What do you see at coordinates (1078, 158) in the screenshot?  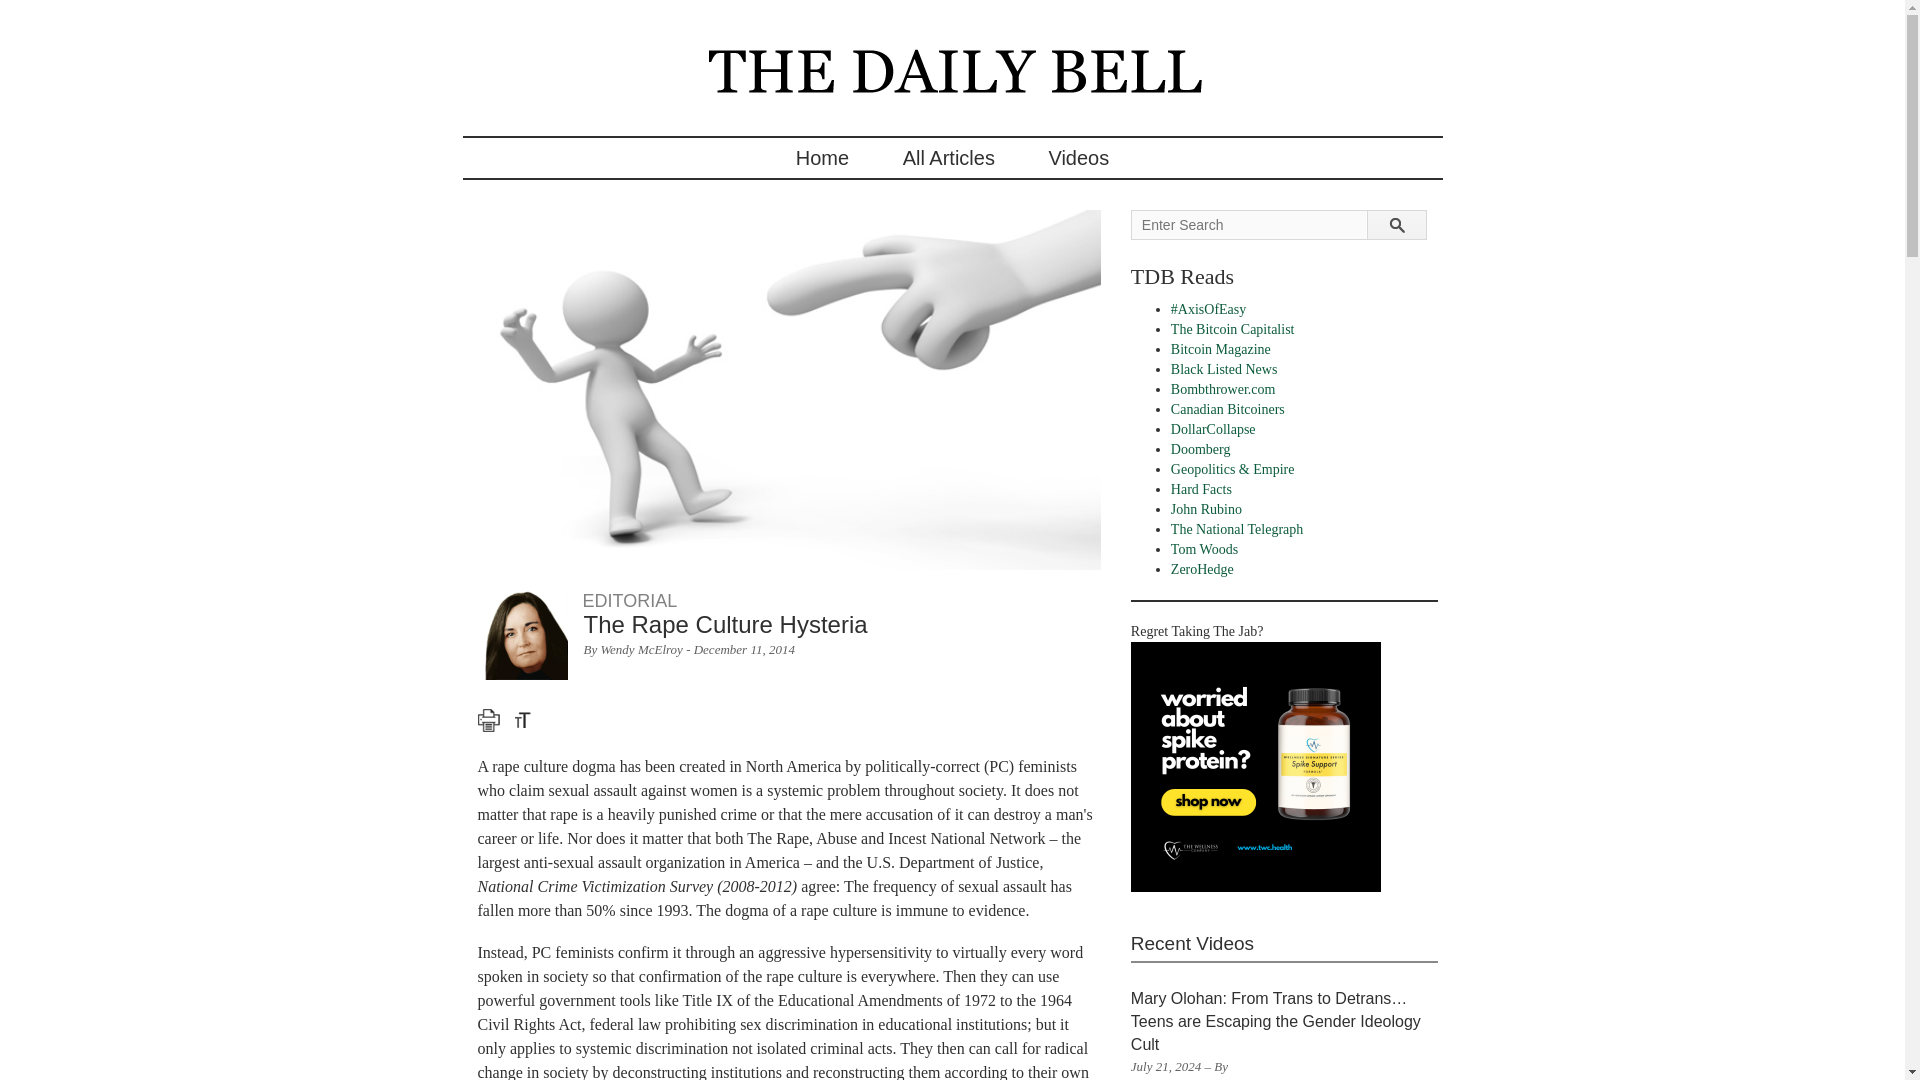 I see `Videos` at bounding box center [1078, 158].